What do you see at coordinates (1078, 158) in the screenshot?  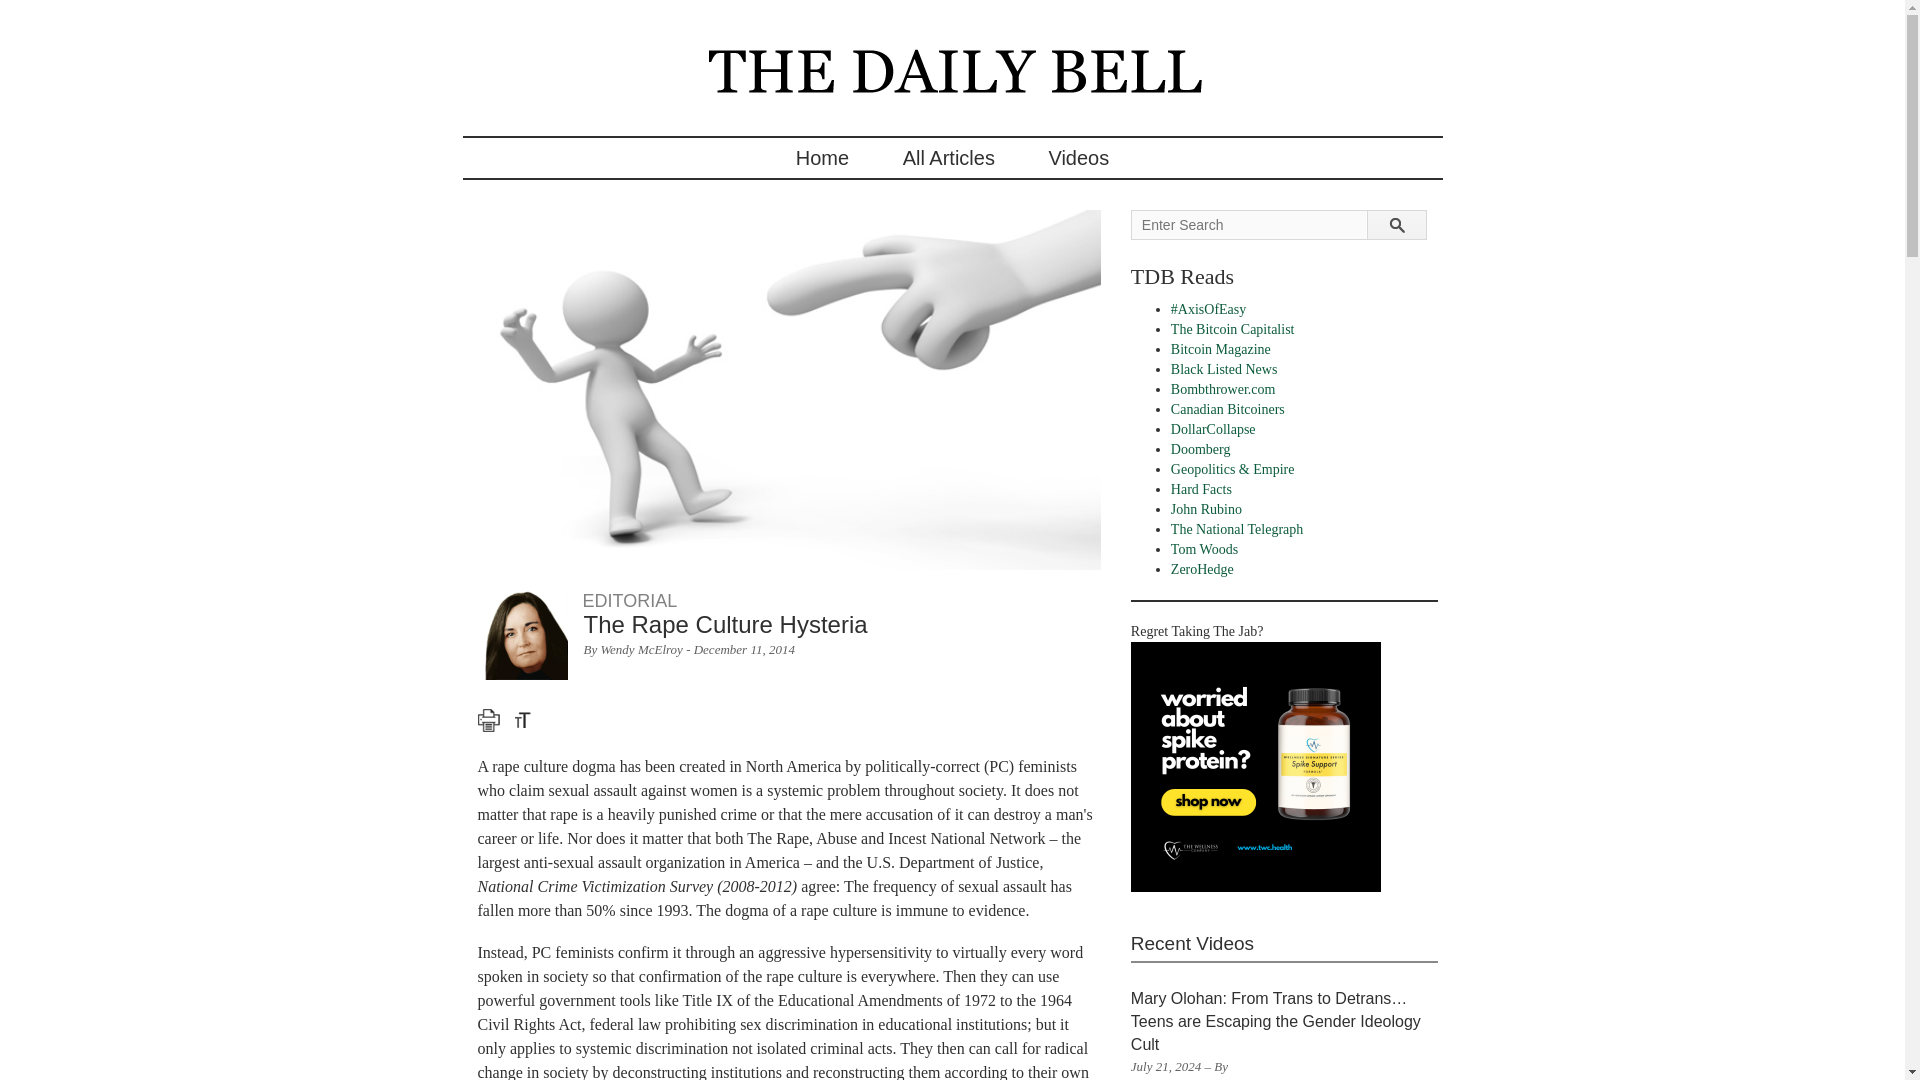 I see `Videos` at bounding box center [1078, 158].